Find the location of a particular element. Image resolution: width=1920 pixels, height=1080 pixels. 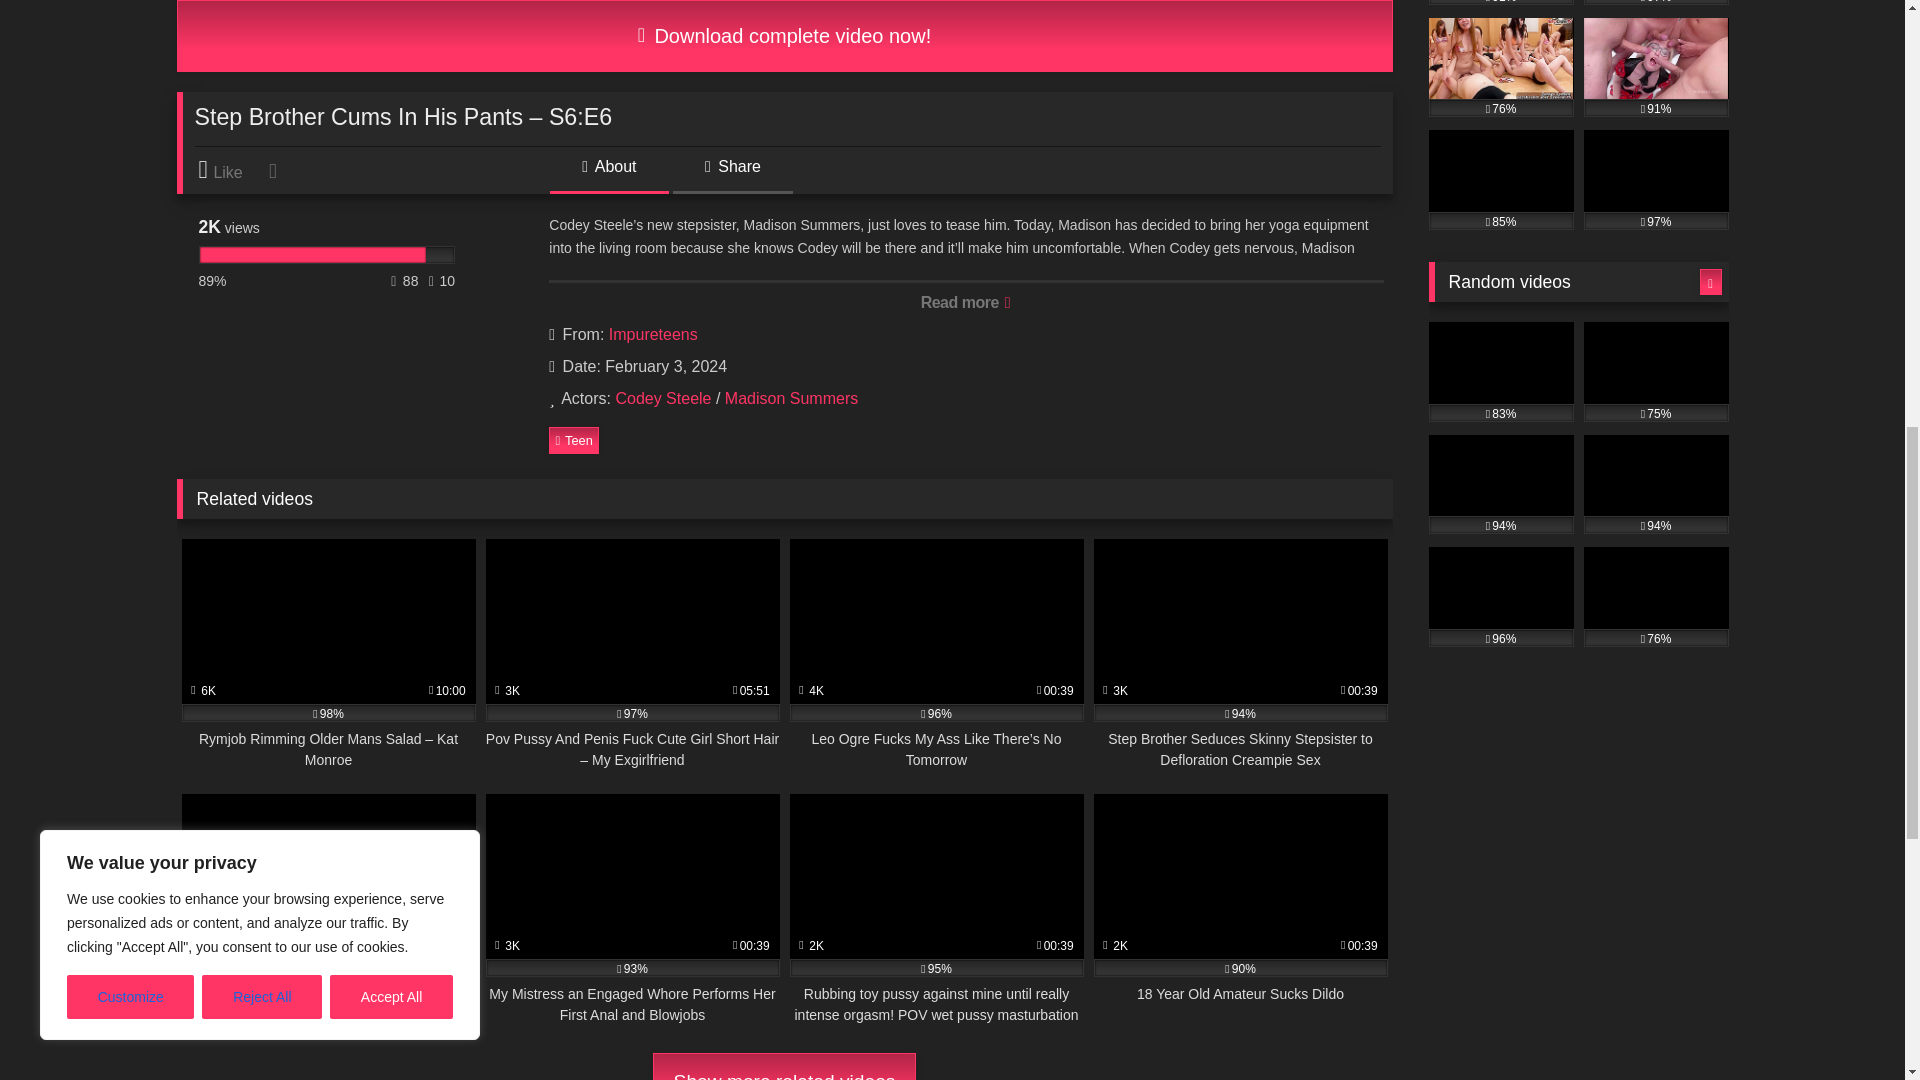

Download complete video now! is located at coordinates (784, 36).